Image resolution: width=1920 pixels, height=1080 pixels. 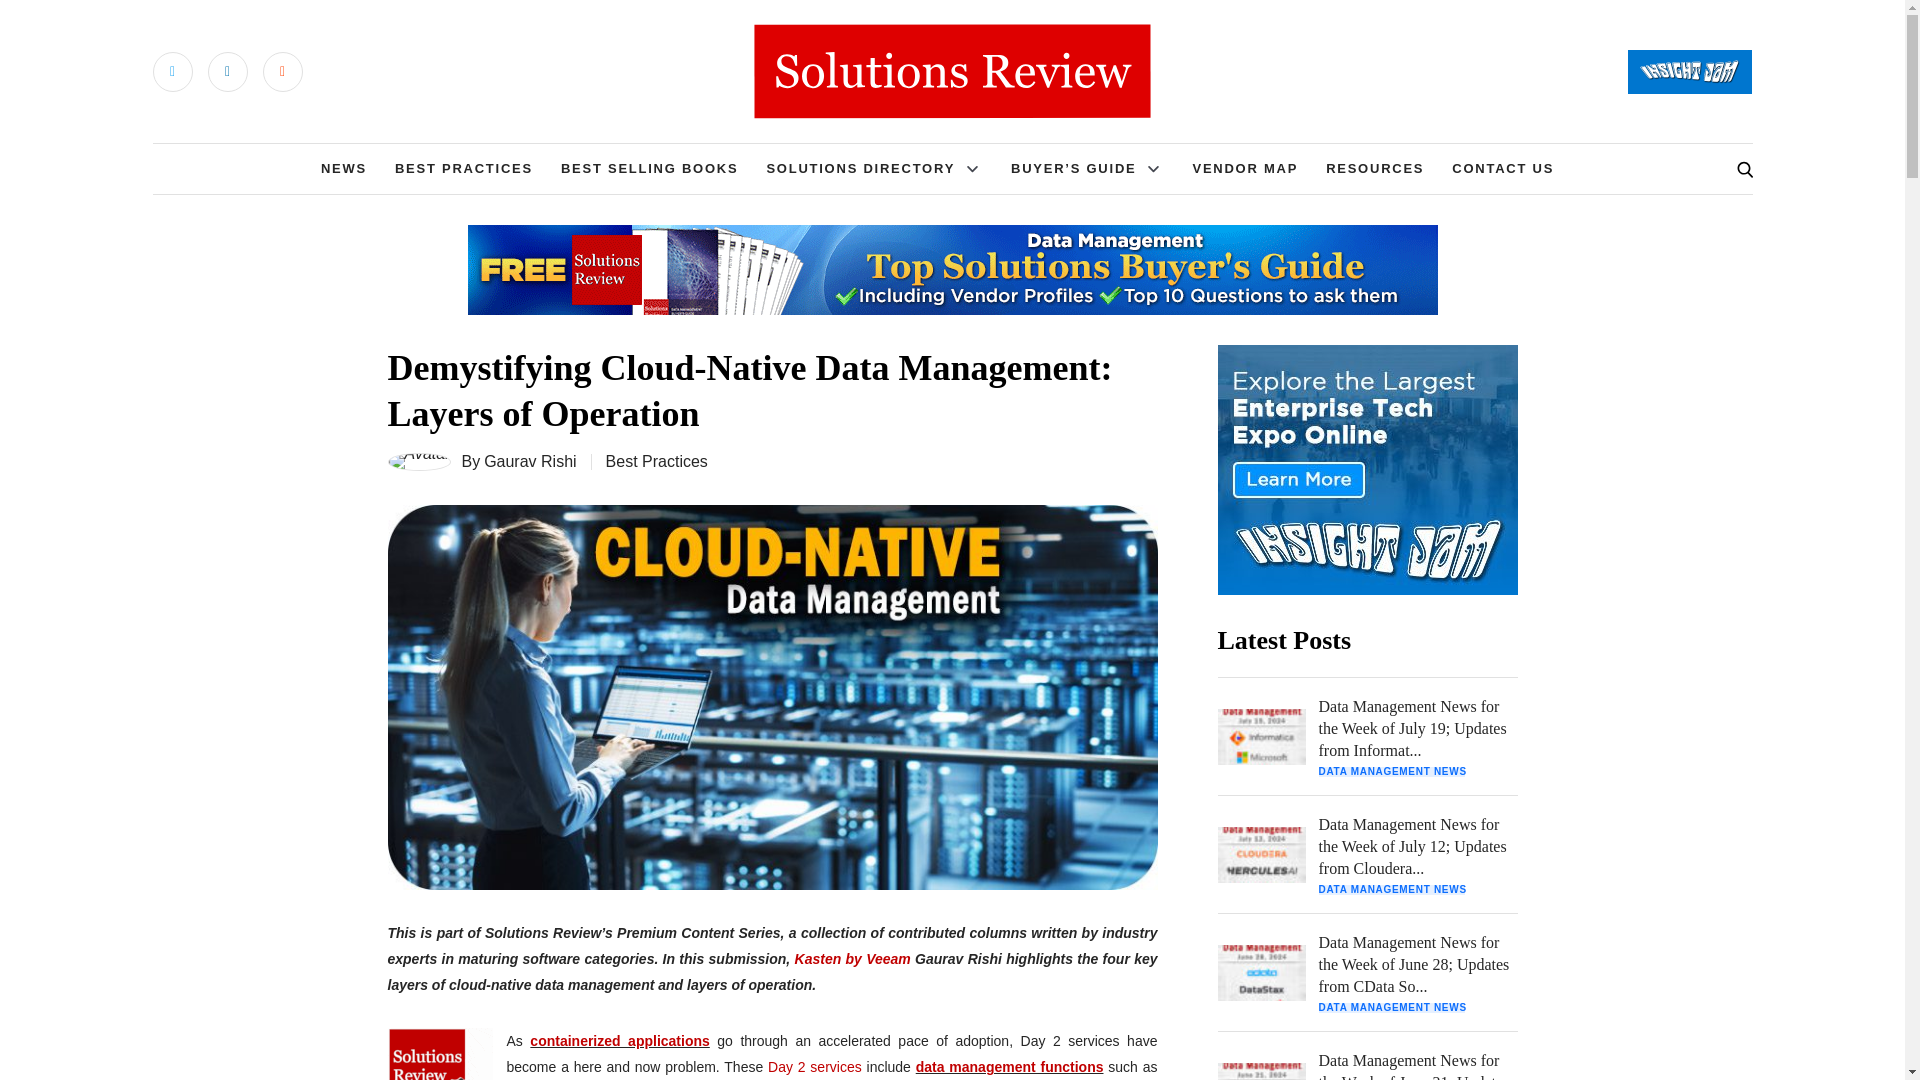 I want to click on CONTACT US, so click(x=1502, y=168).